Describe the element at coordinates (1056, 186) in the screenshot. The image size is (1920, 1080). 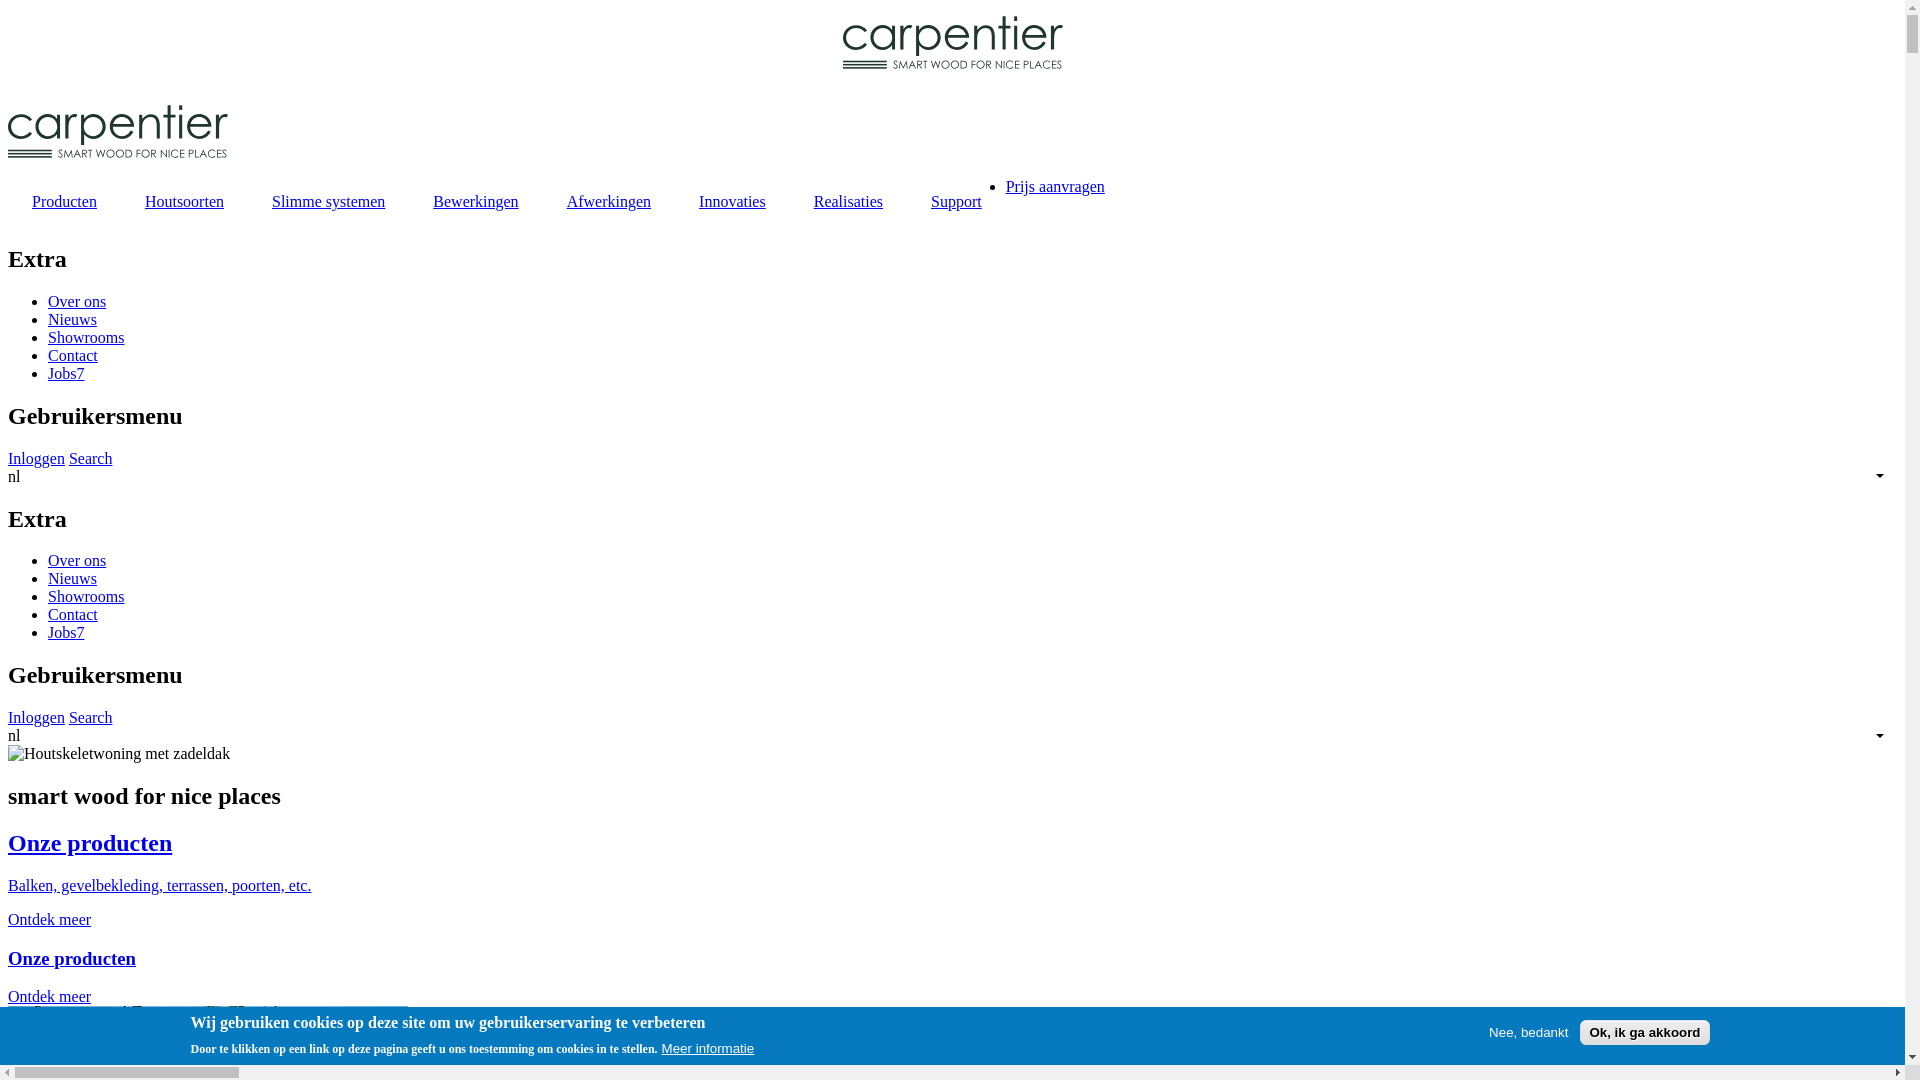
I see `Prijs aanvragen` at that location.